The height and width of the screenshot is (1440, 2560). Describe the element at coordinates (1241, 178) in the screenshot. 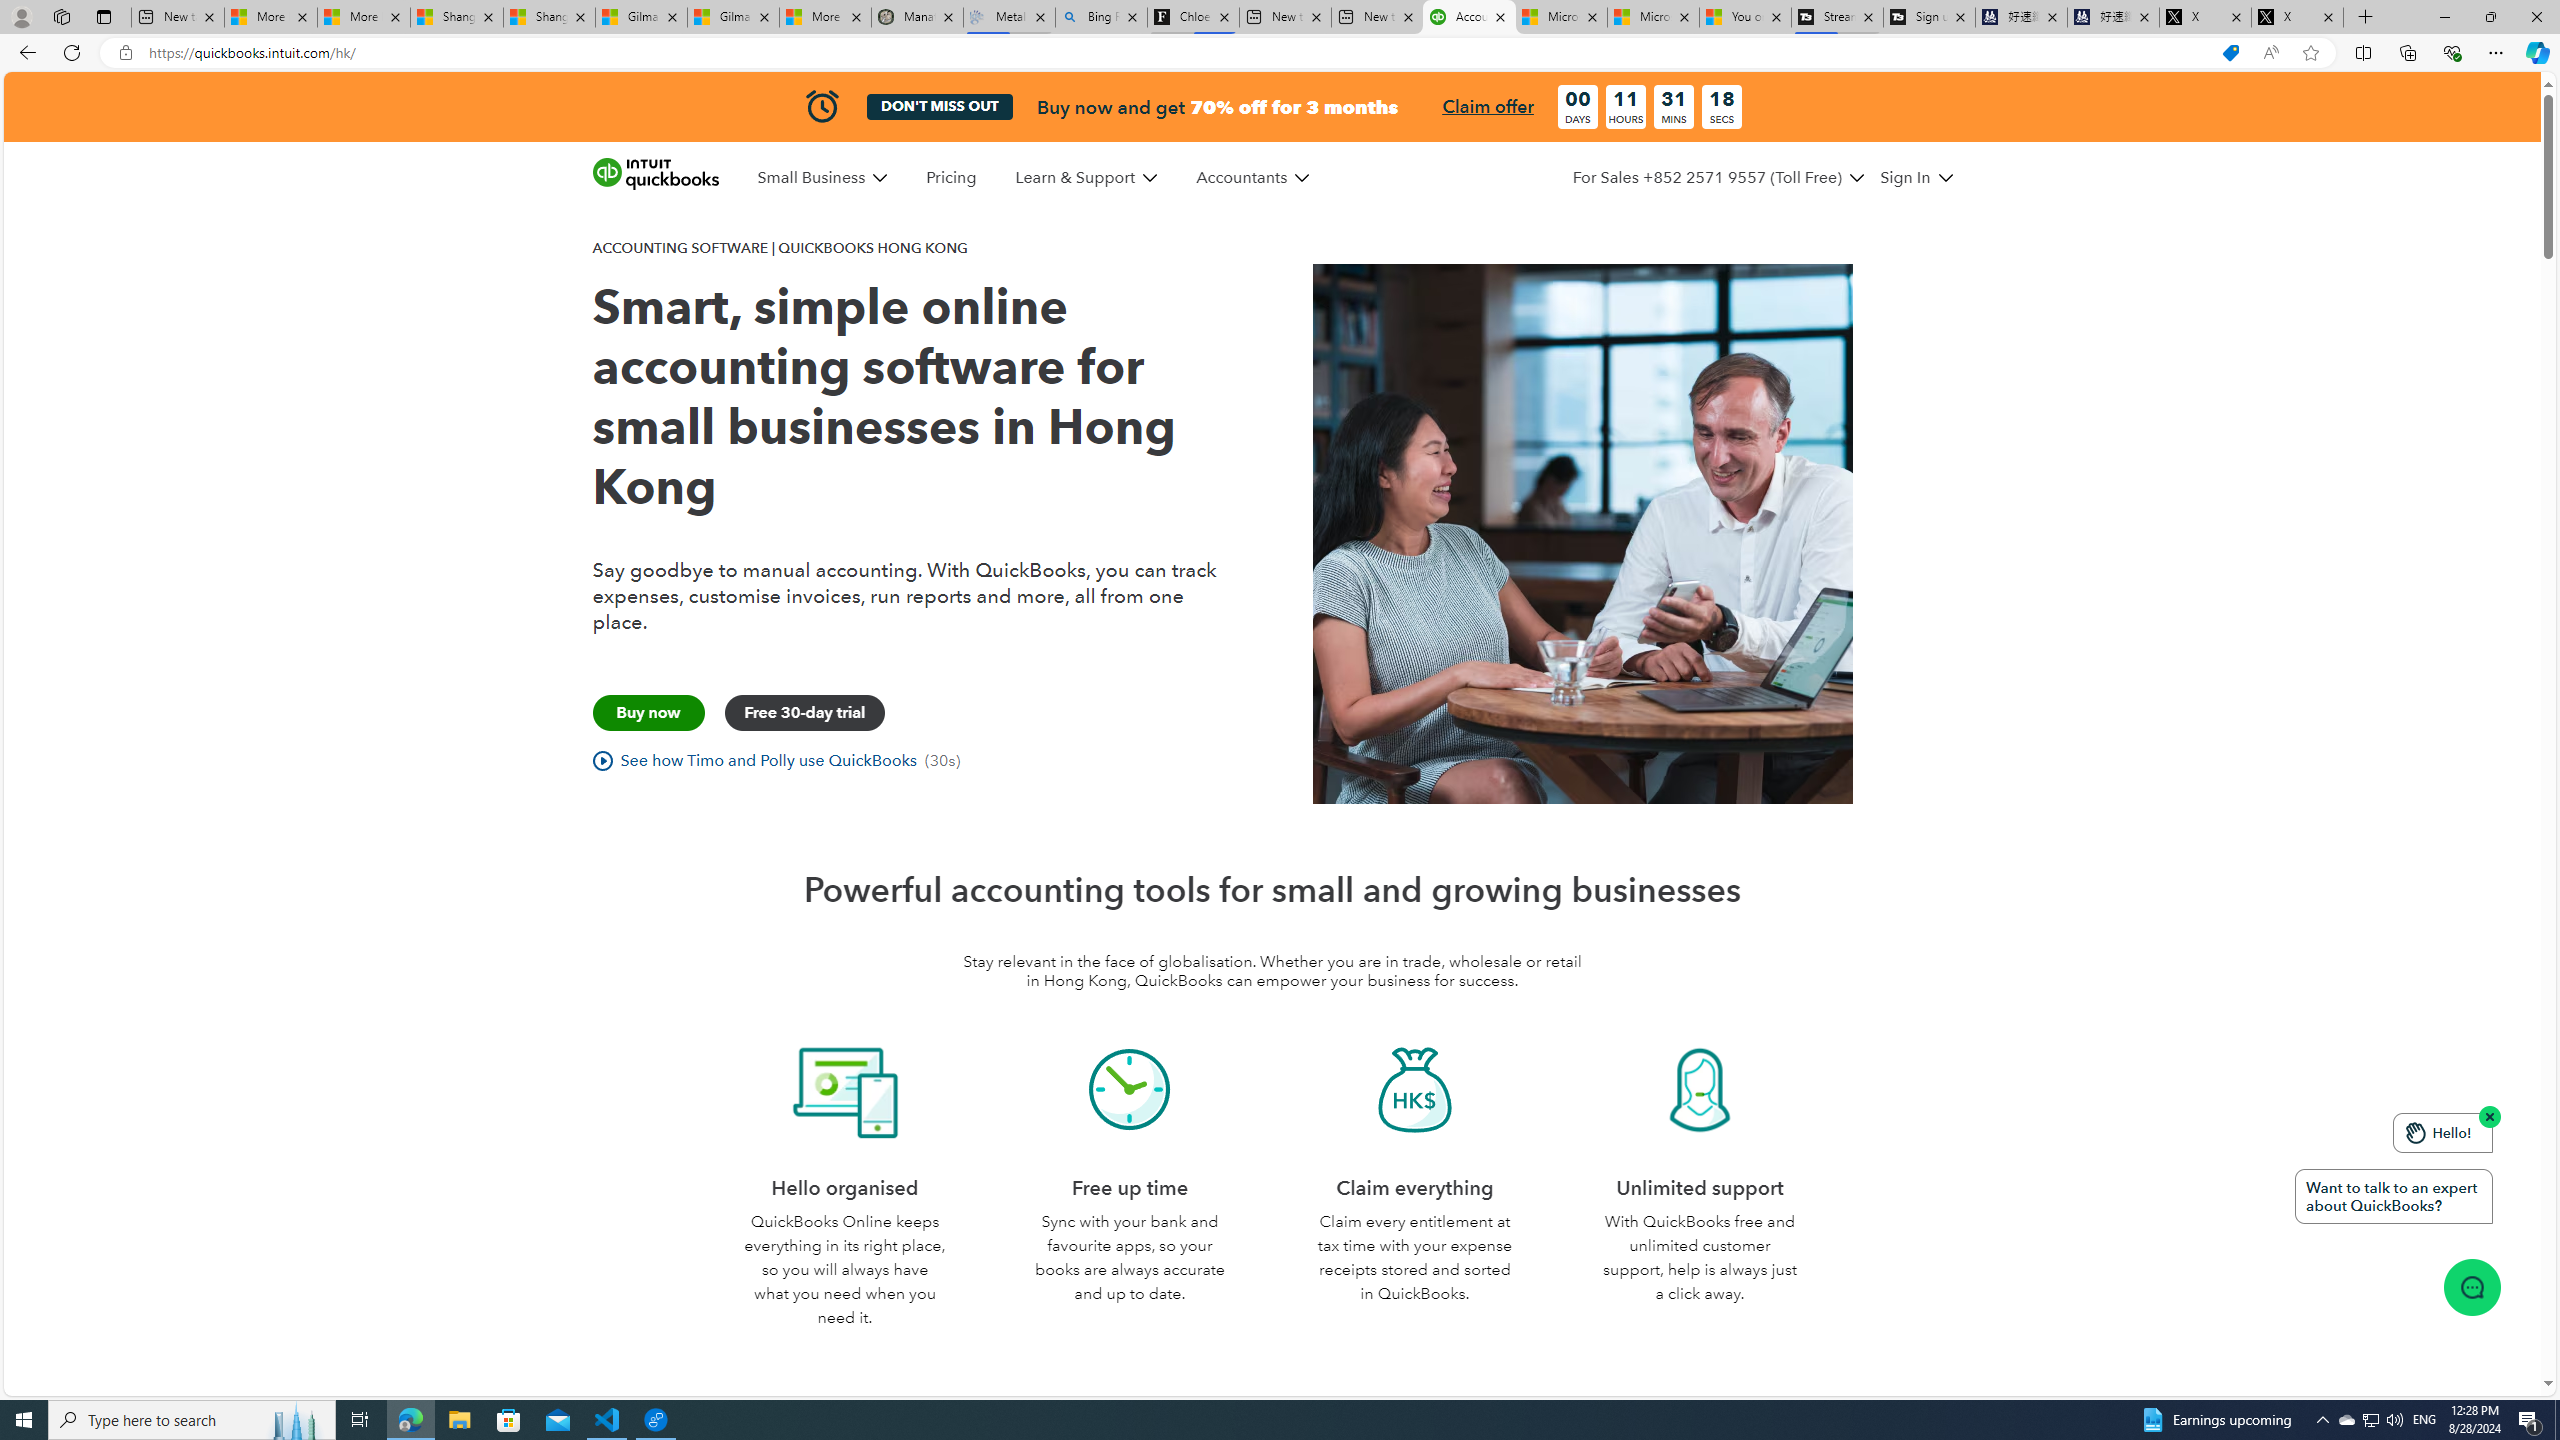

I see `Accountants` at that location.